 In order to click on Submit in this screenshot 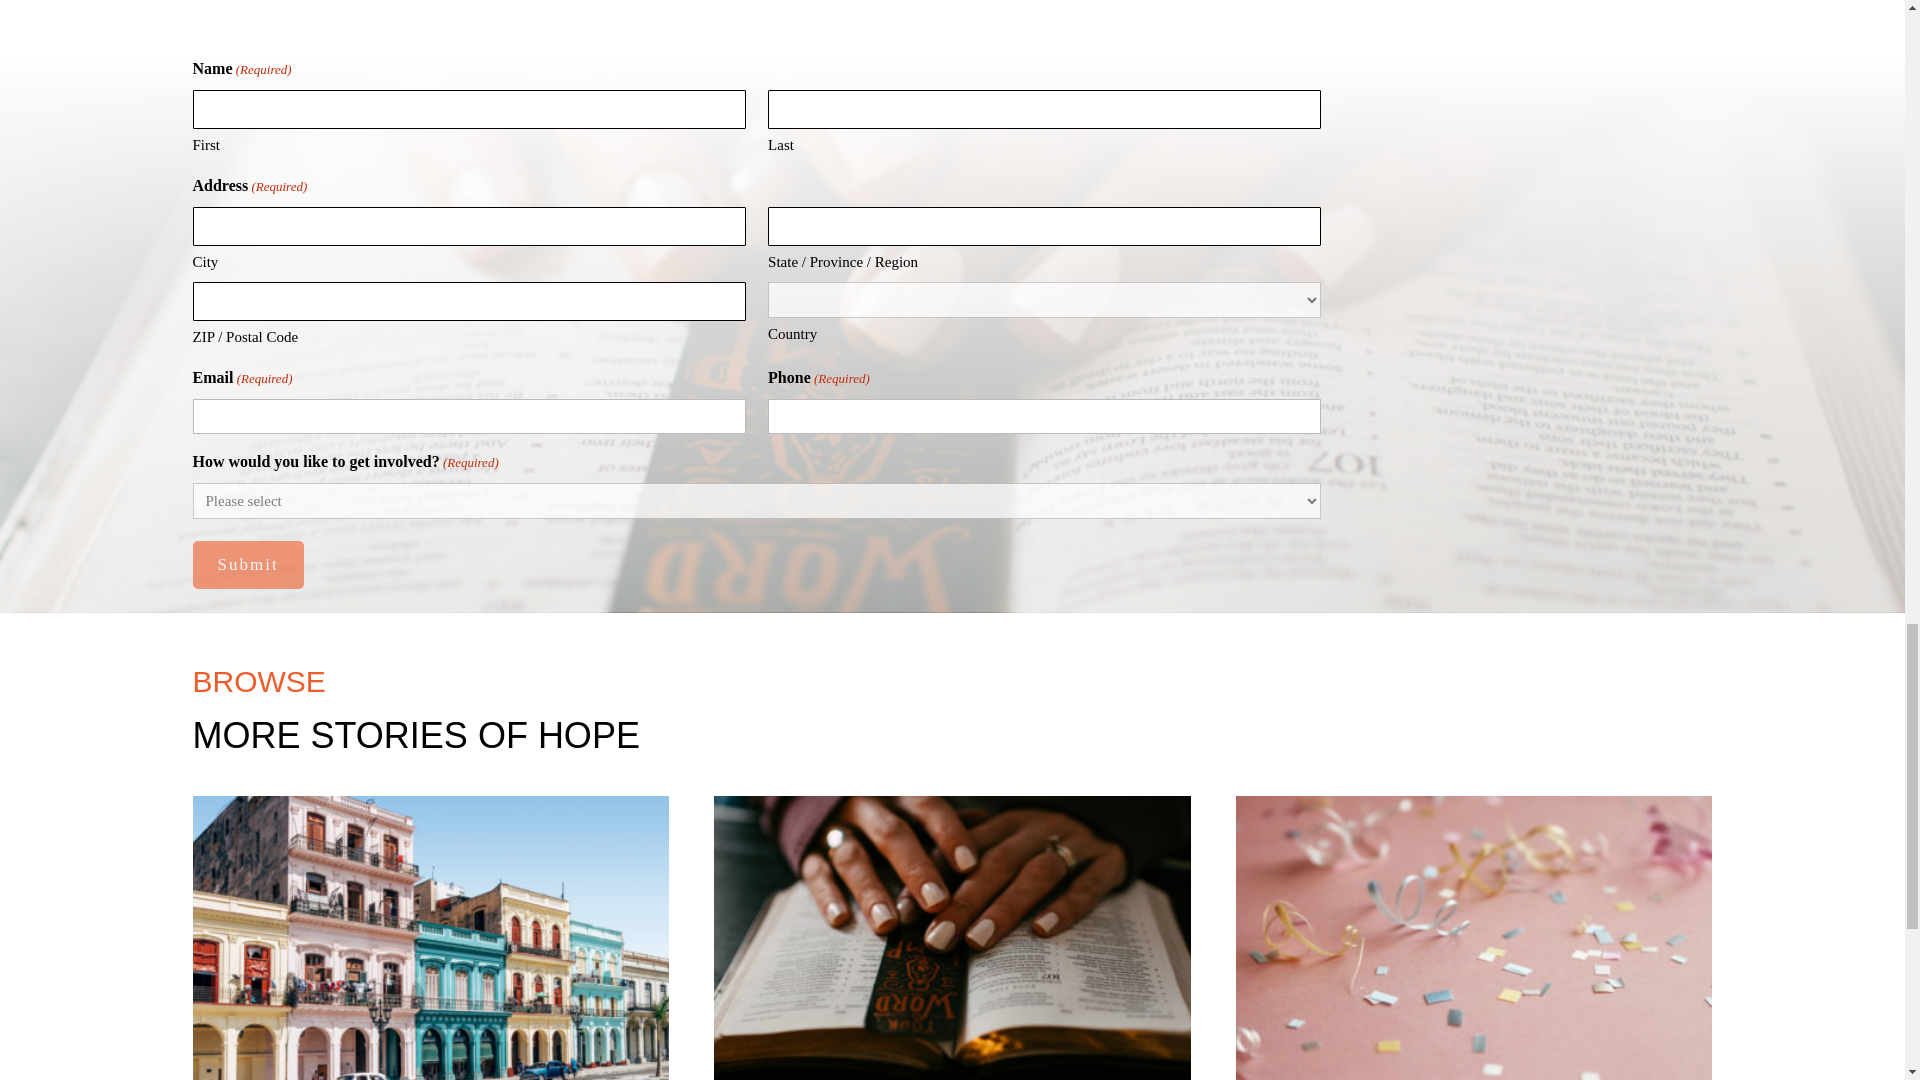, I will do `click(248, 564)`.